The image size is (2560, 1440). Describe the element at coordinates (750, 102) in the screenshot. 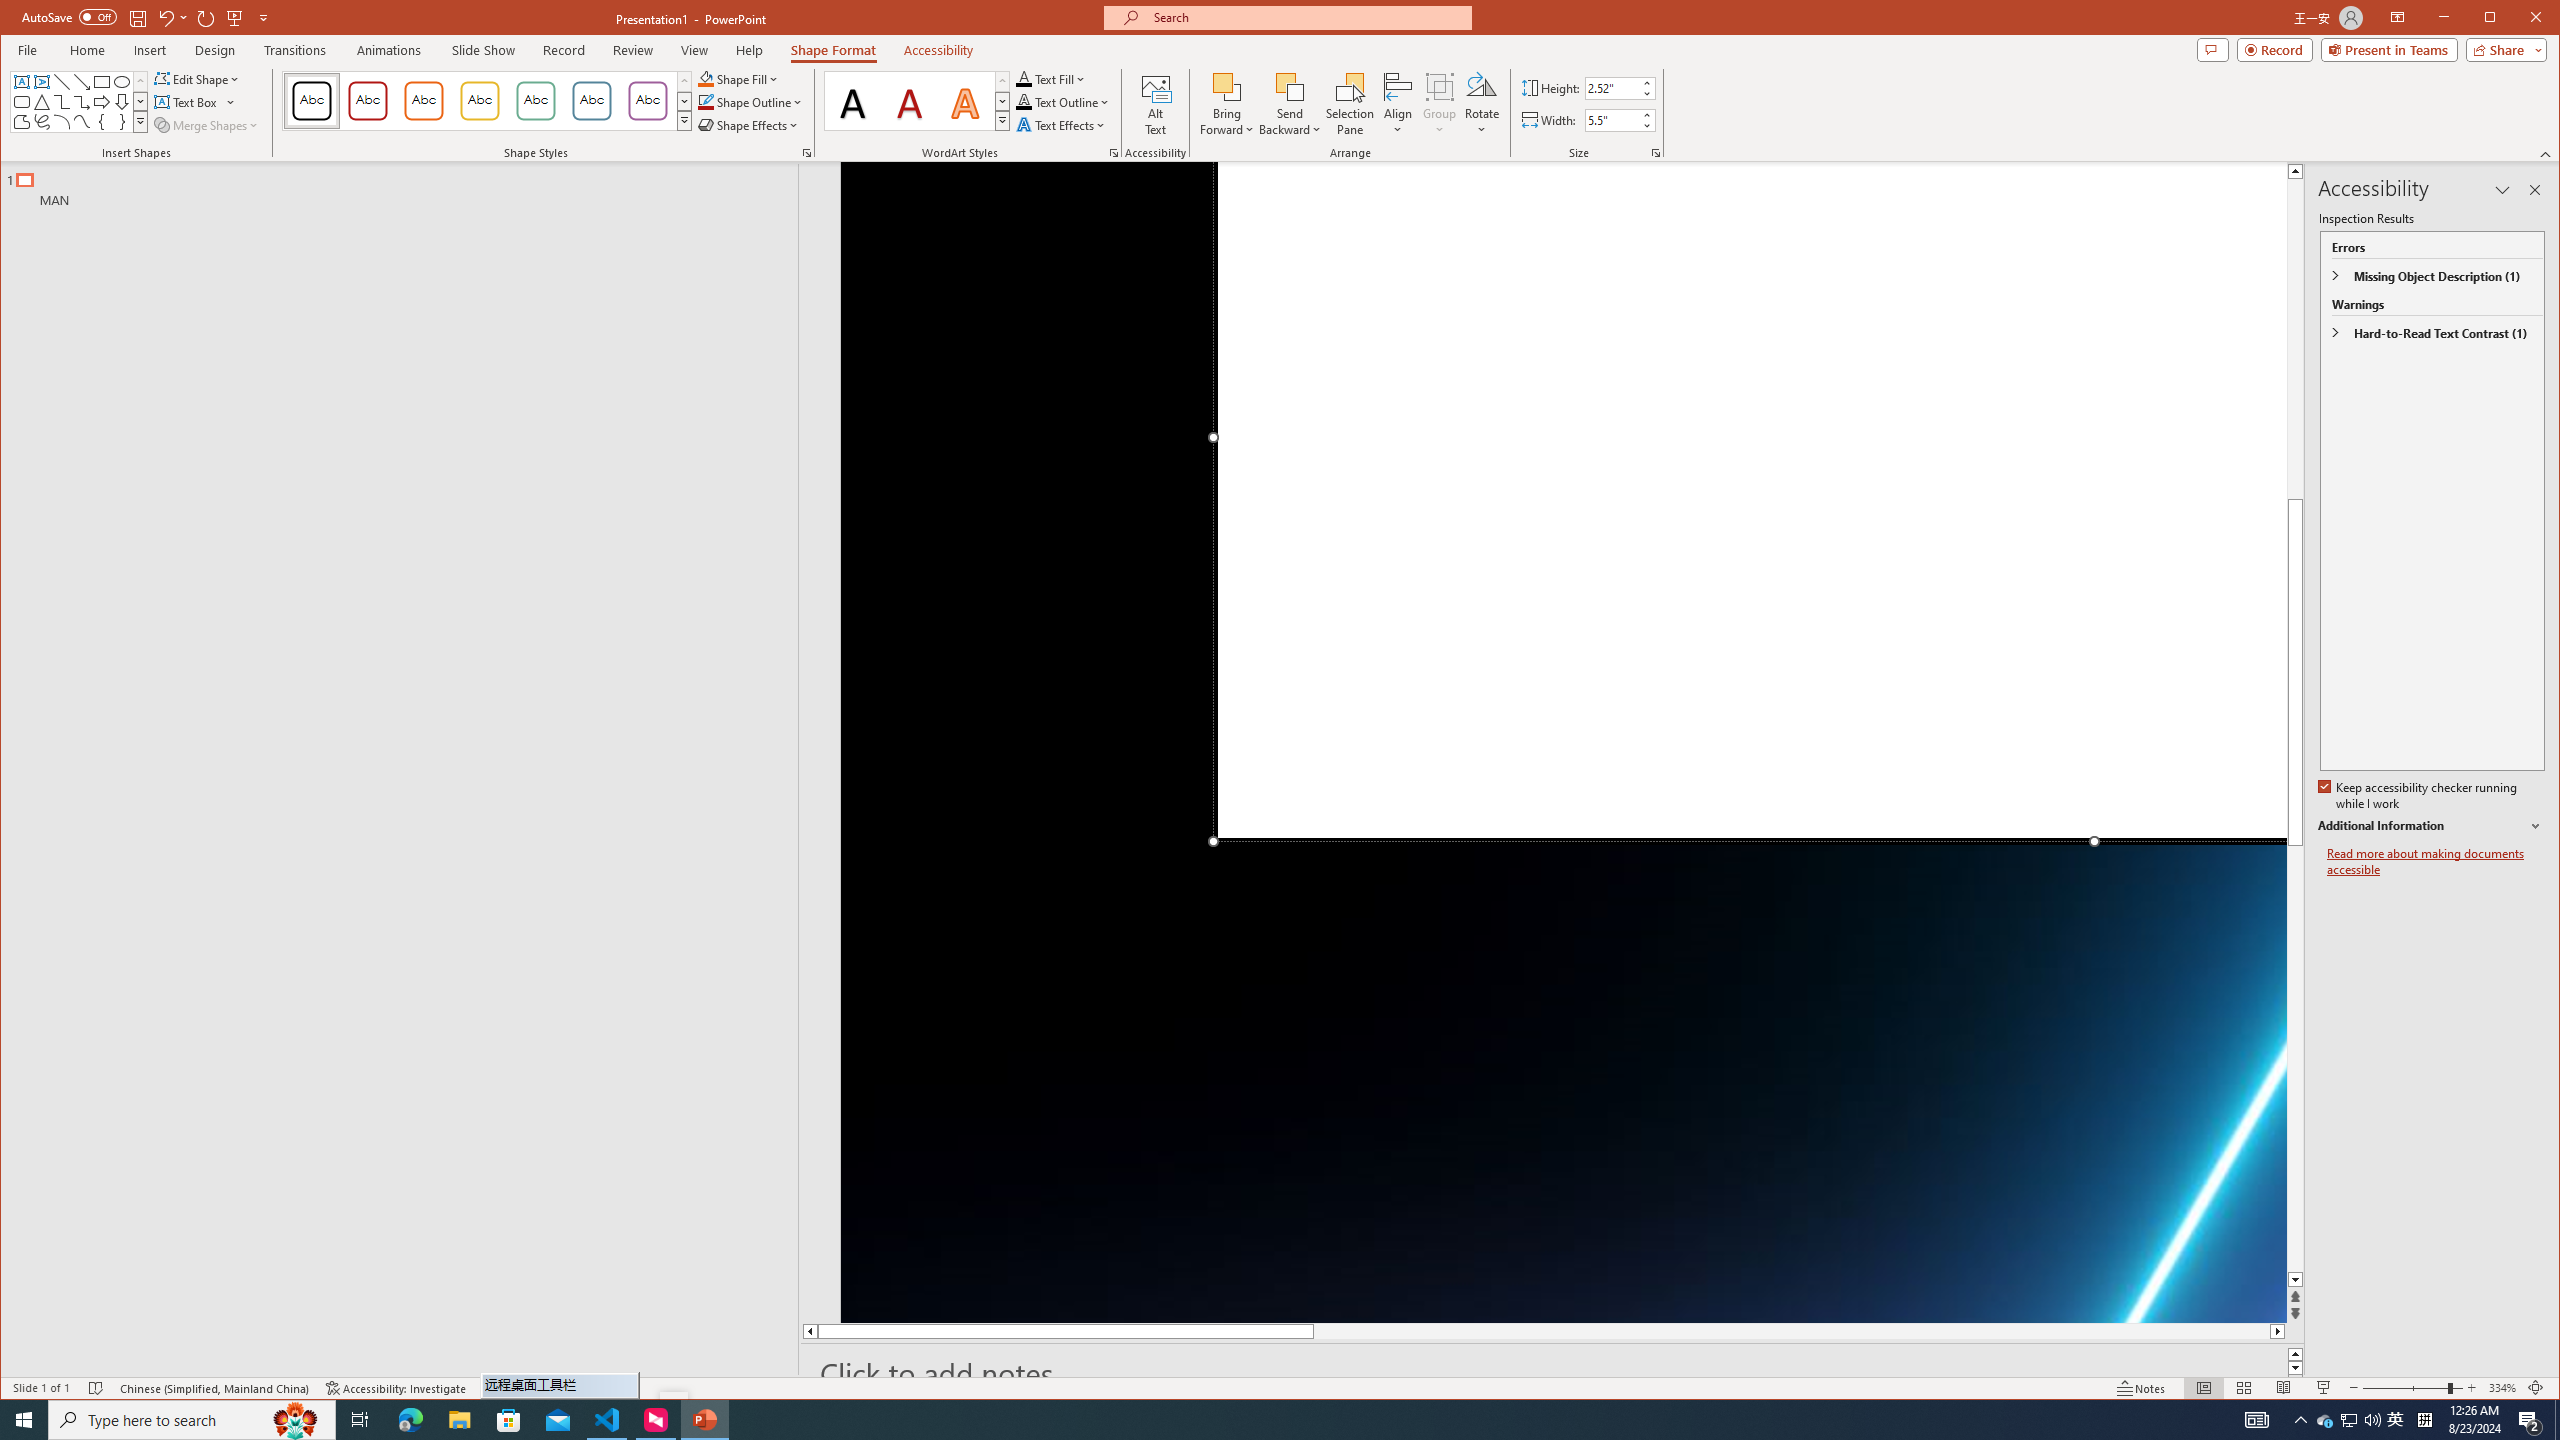

I see `Shape Outline` at that location.